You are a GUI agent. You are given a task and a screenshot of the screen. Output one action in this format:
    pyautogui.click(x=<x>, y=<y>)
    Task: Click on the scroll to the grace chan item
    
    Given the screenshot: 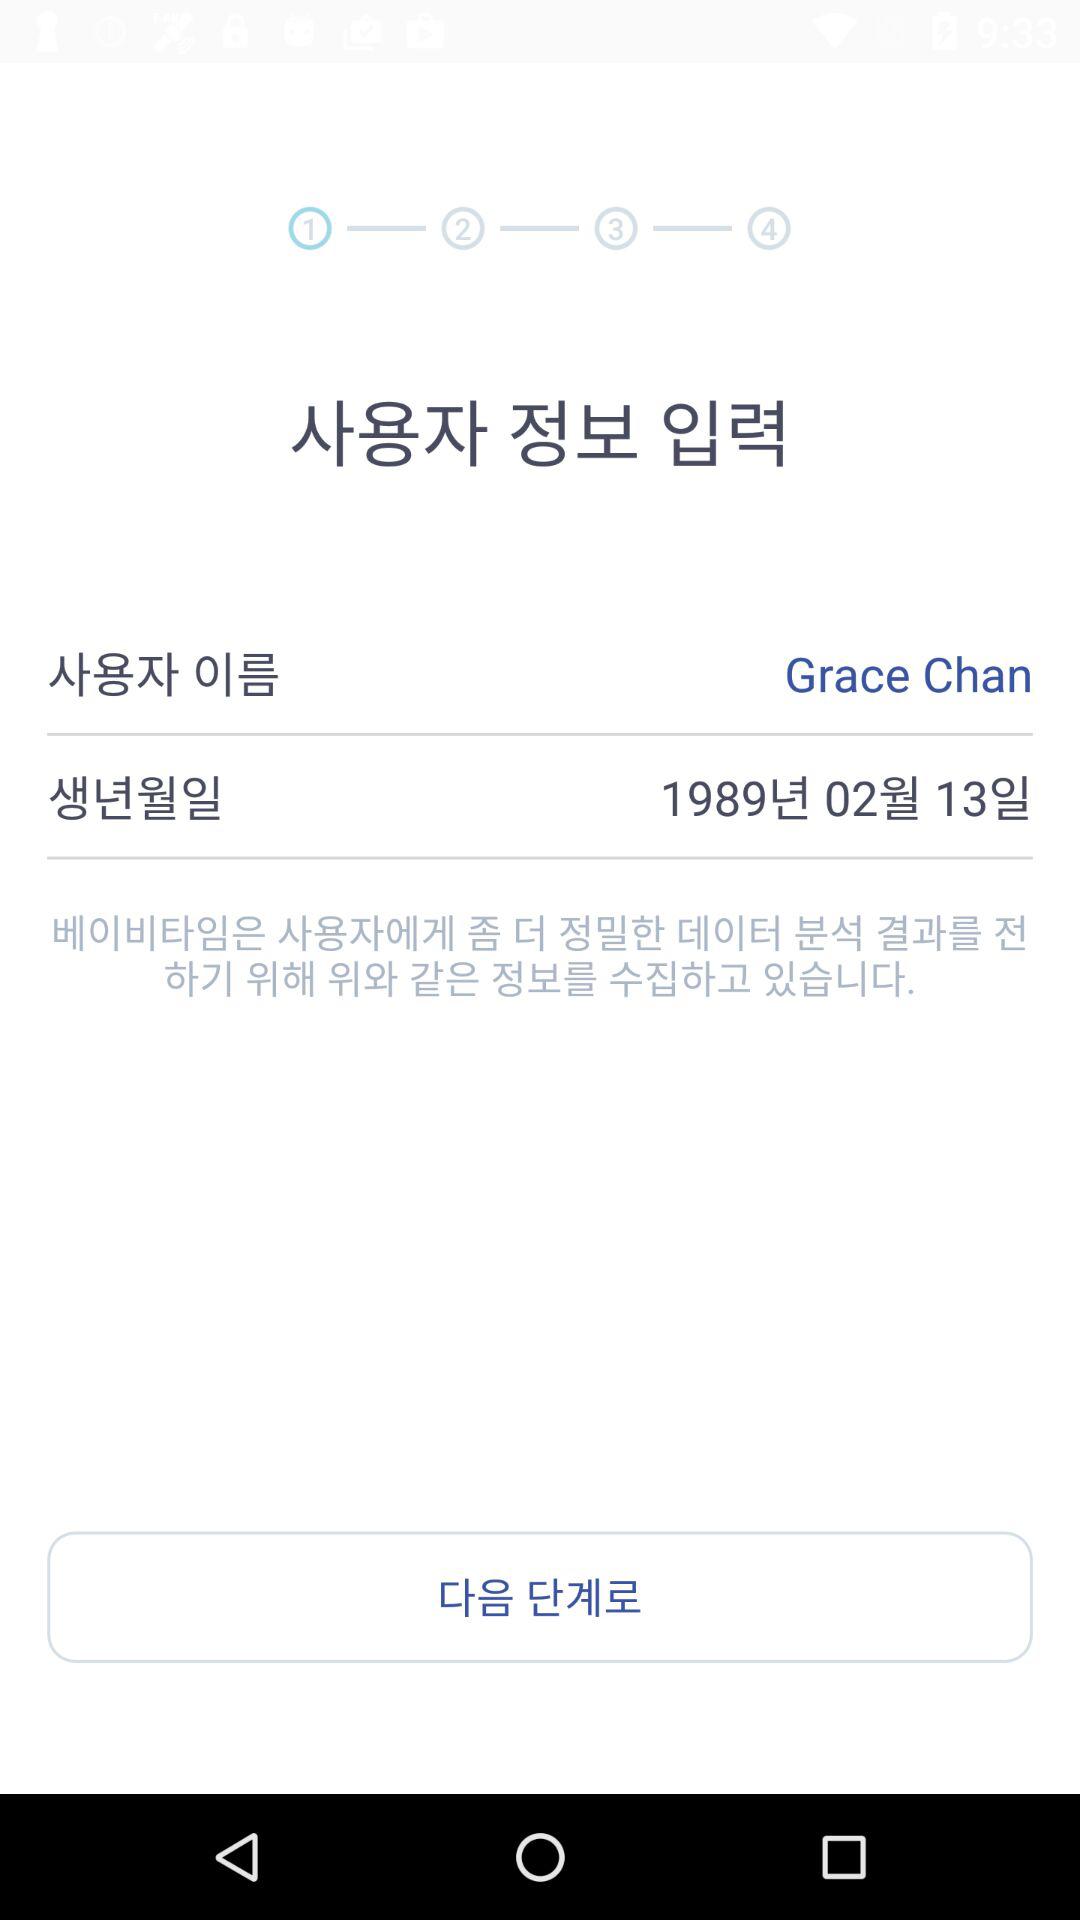 What is the action you would take?
    pyautogui.click(x=656, y=673)
    